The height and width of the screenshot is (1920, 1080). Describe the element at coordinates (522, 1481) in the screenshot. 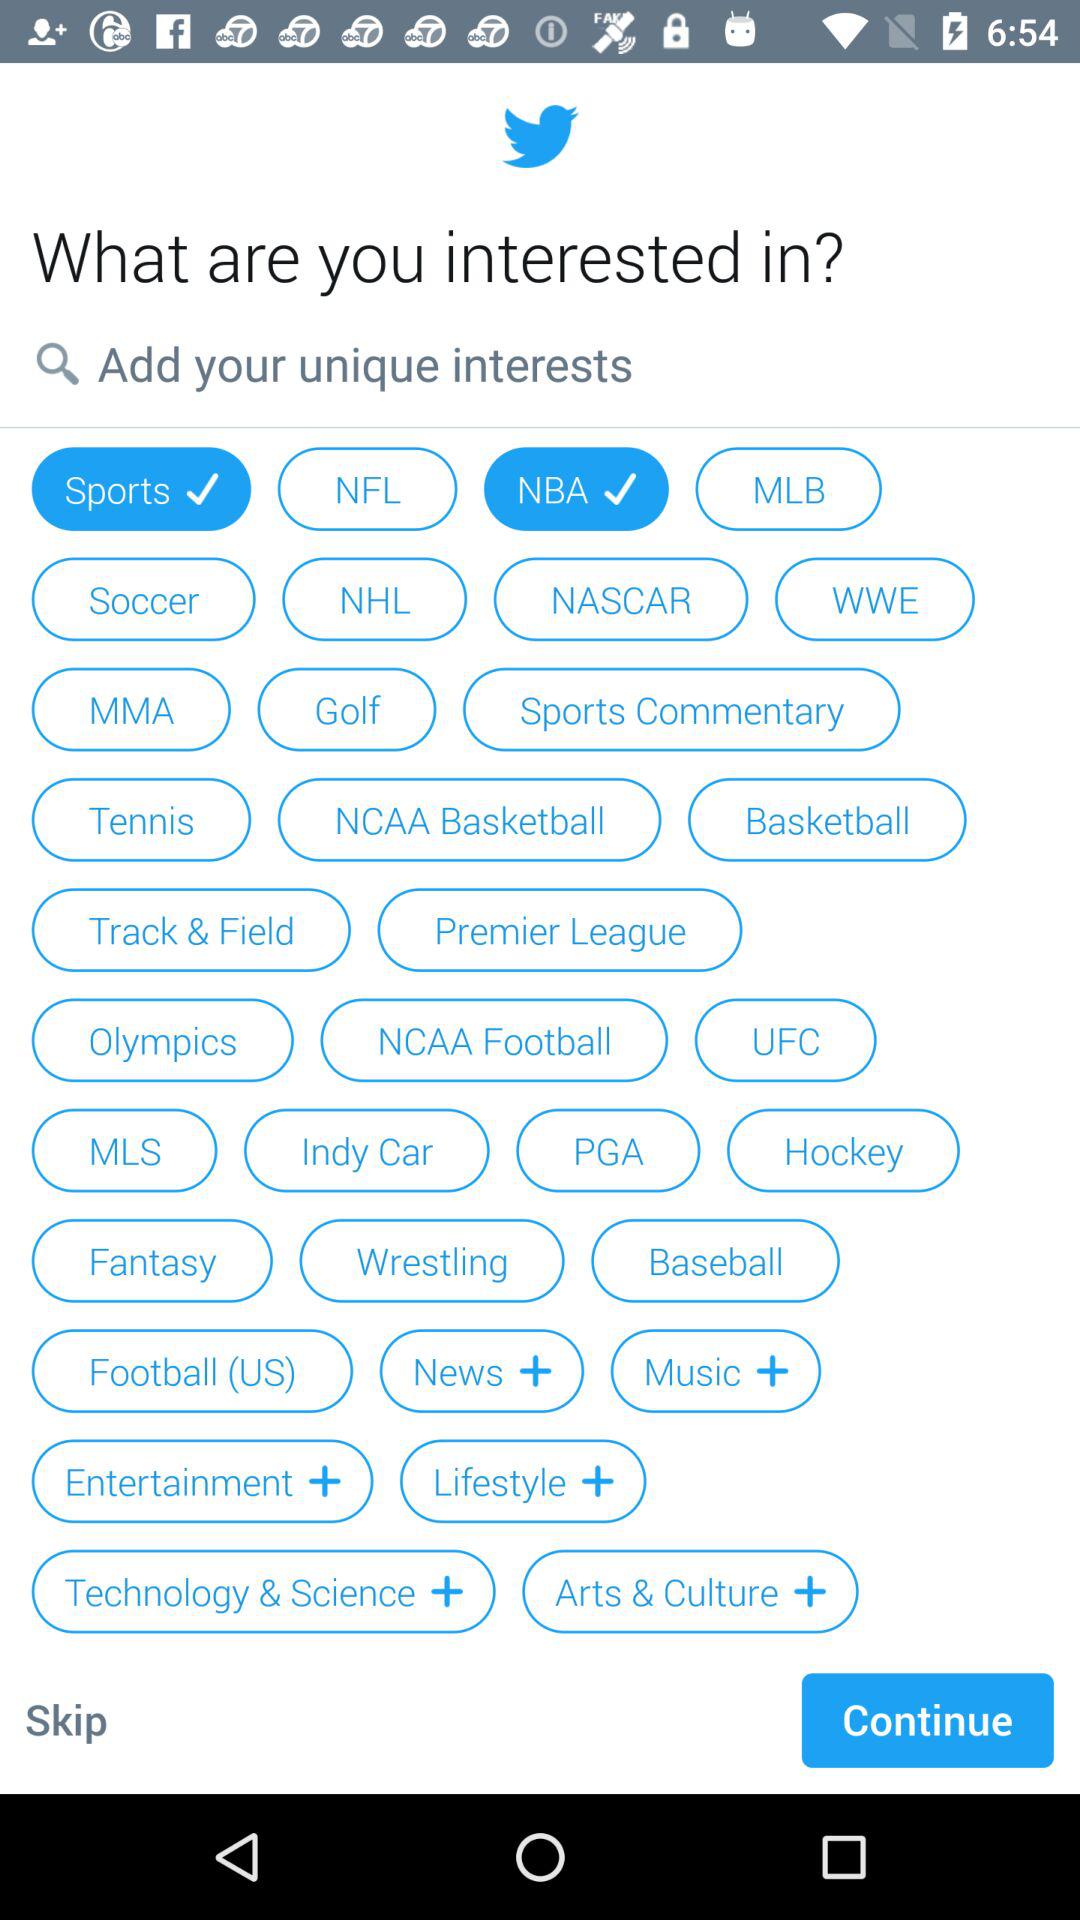

I see `turn on item next to the entertainment` at that location.